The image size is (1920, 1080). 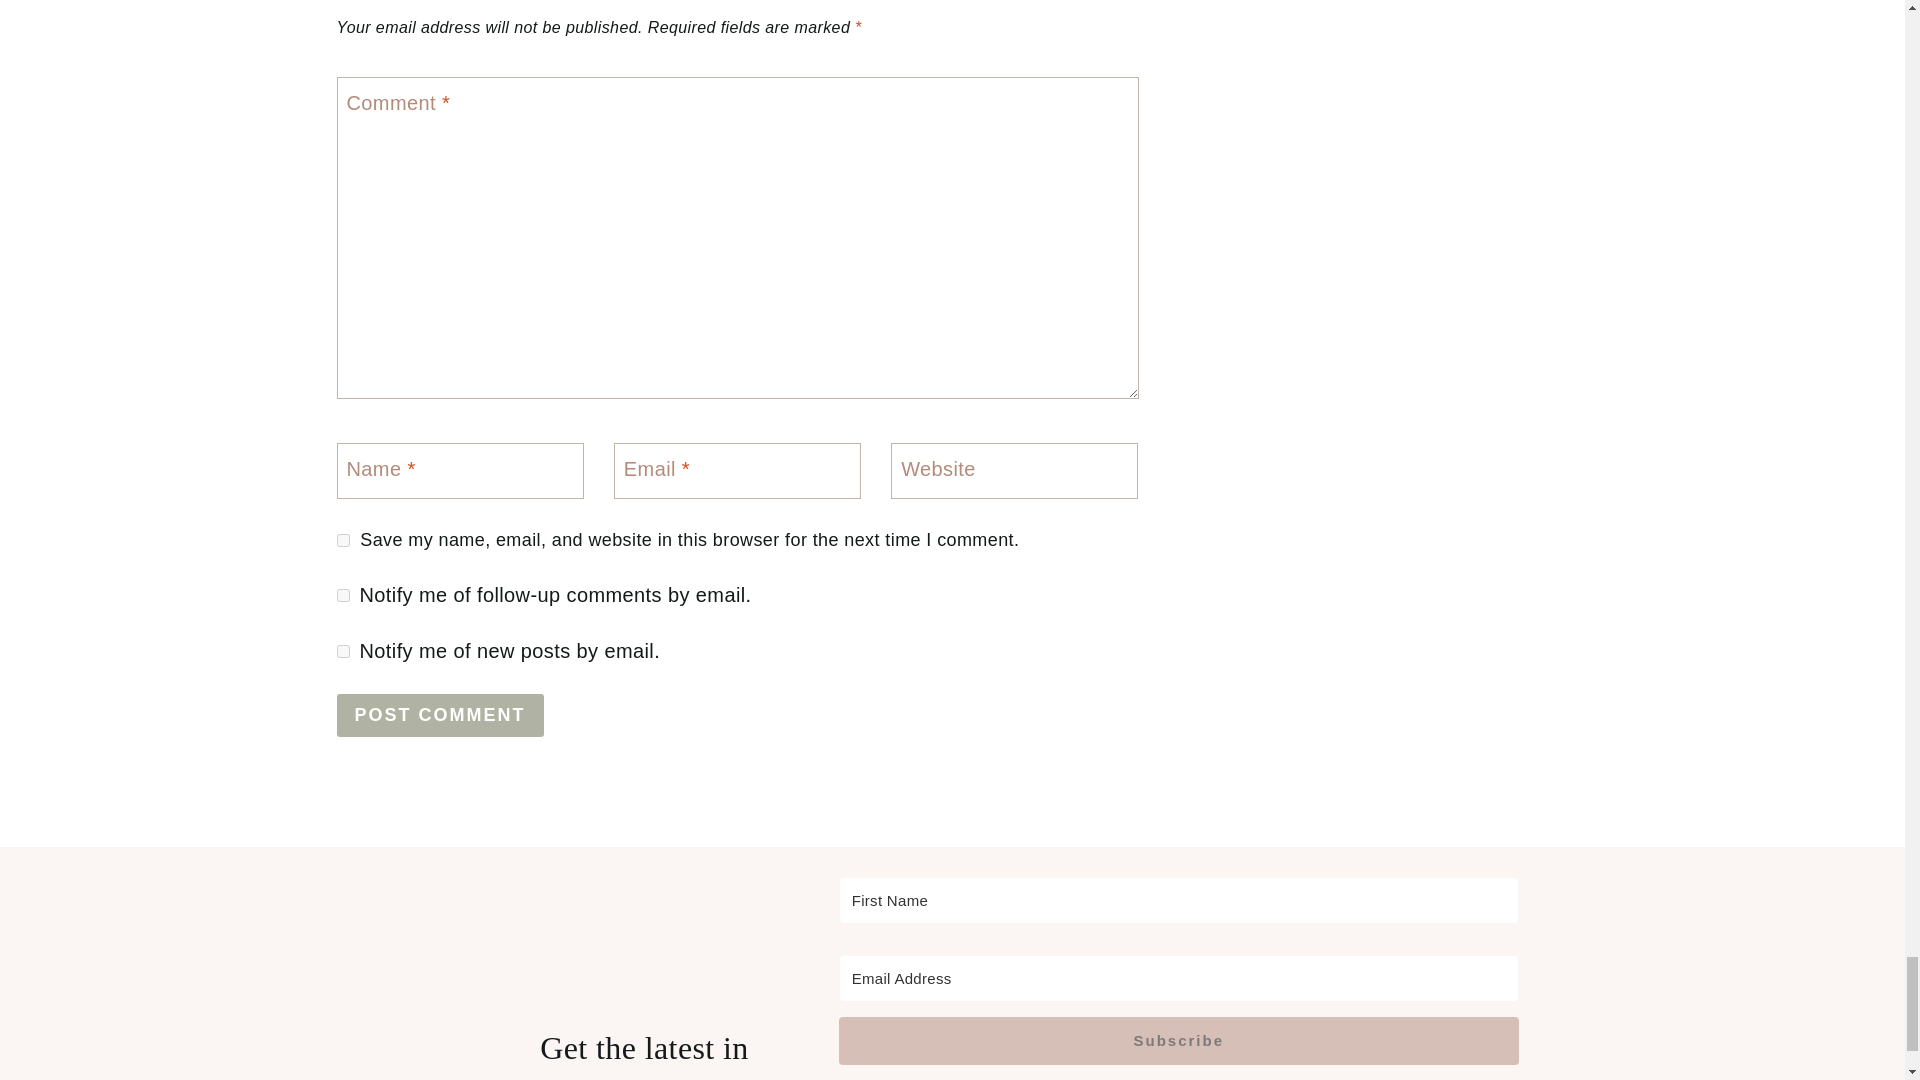 I want to click on yes, so click(x=342, y=540).